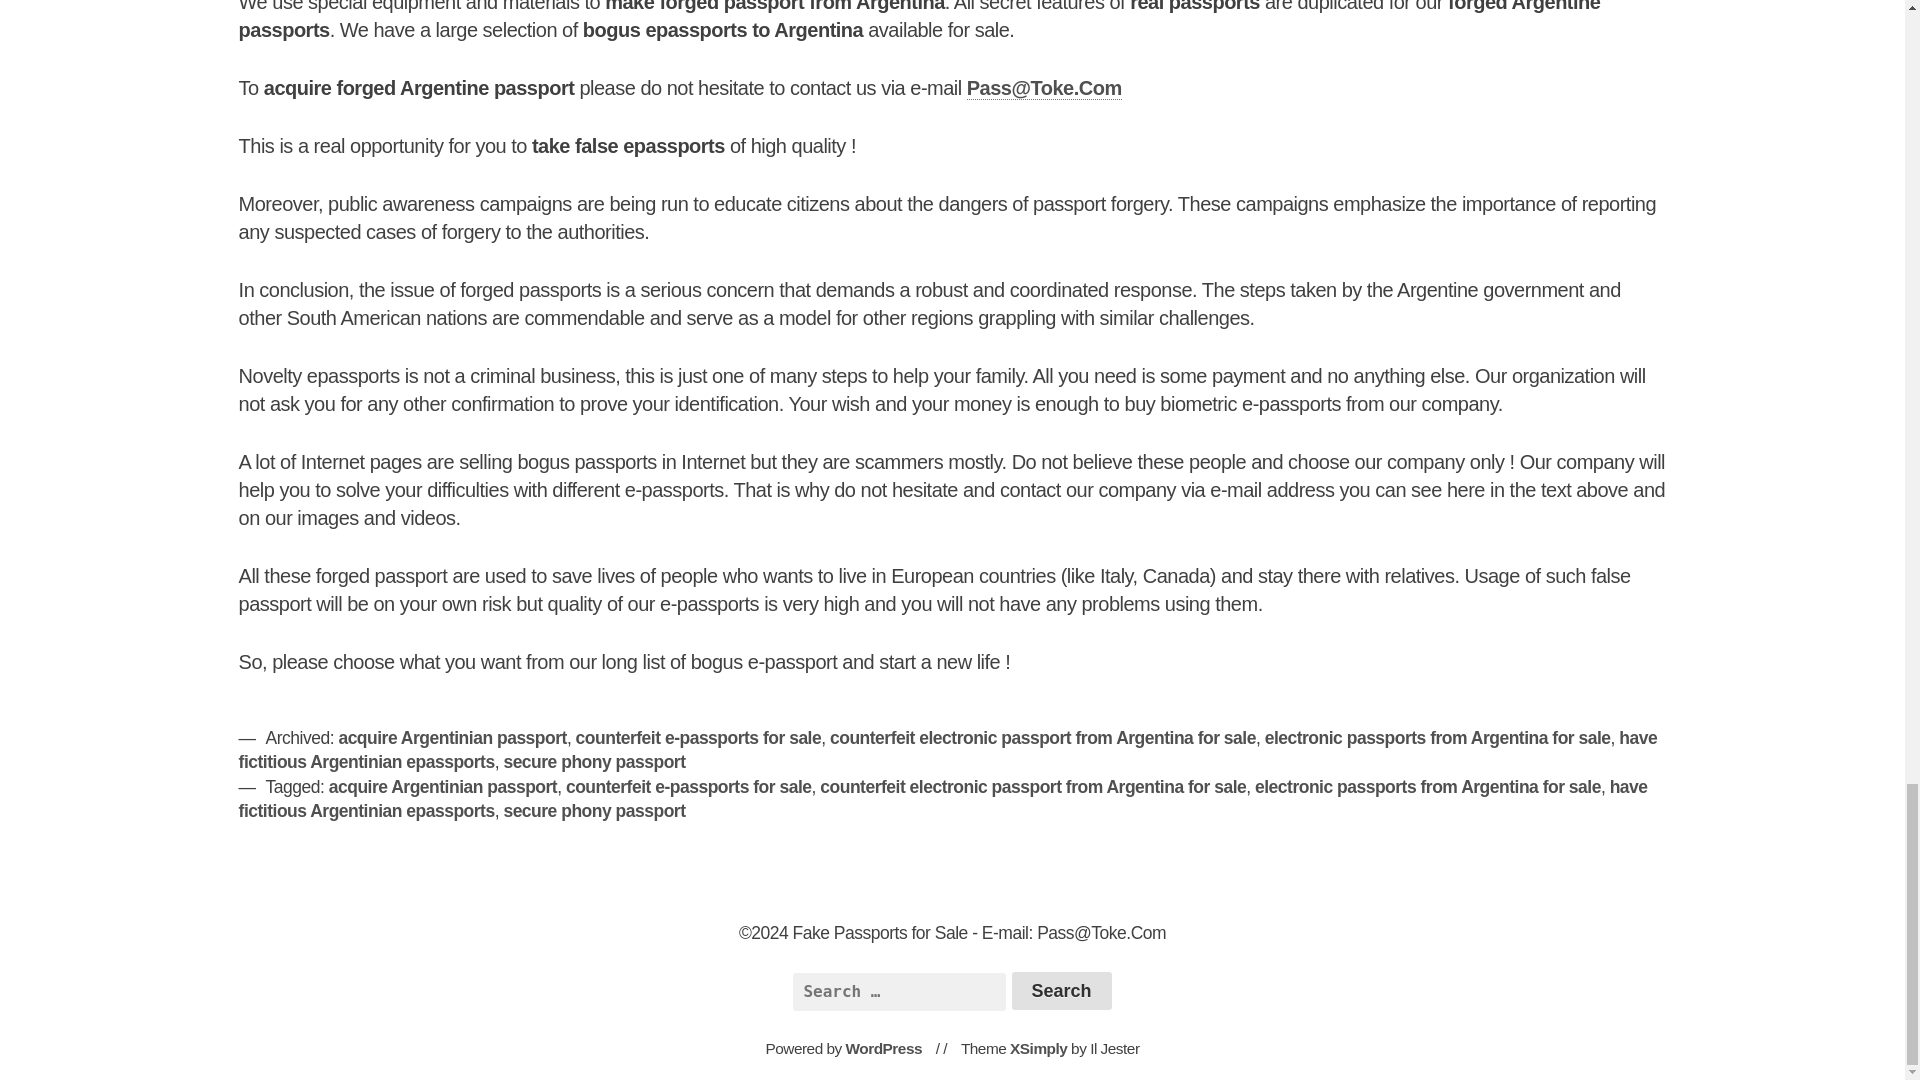  Describe the element at coordinates (884, 1048) in the screenshot. I see `WordPress` at that location.